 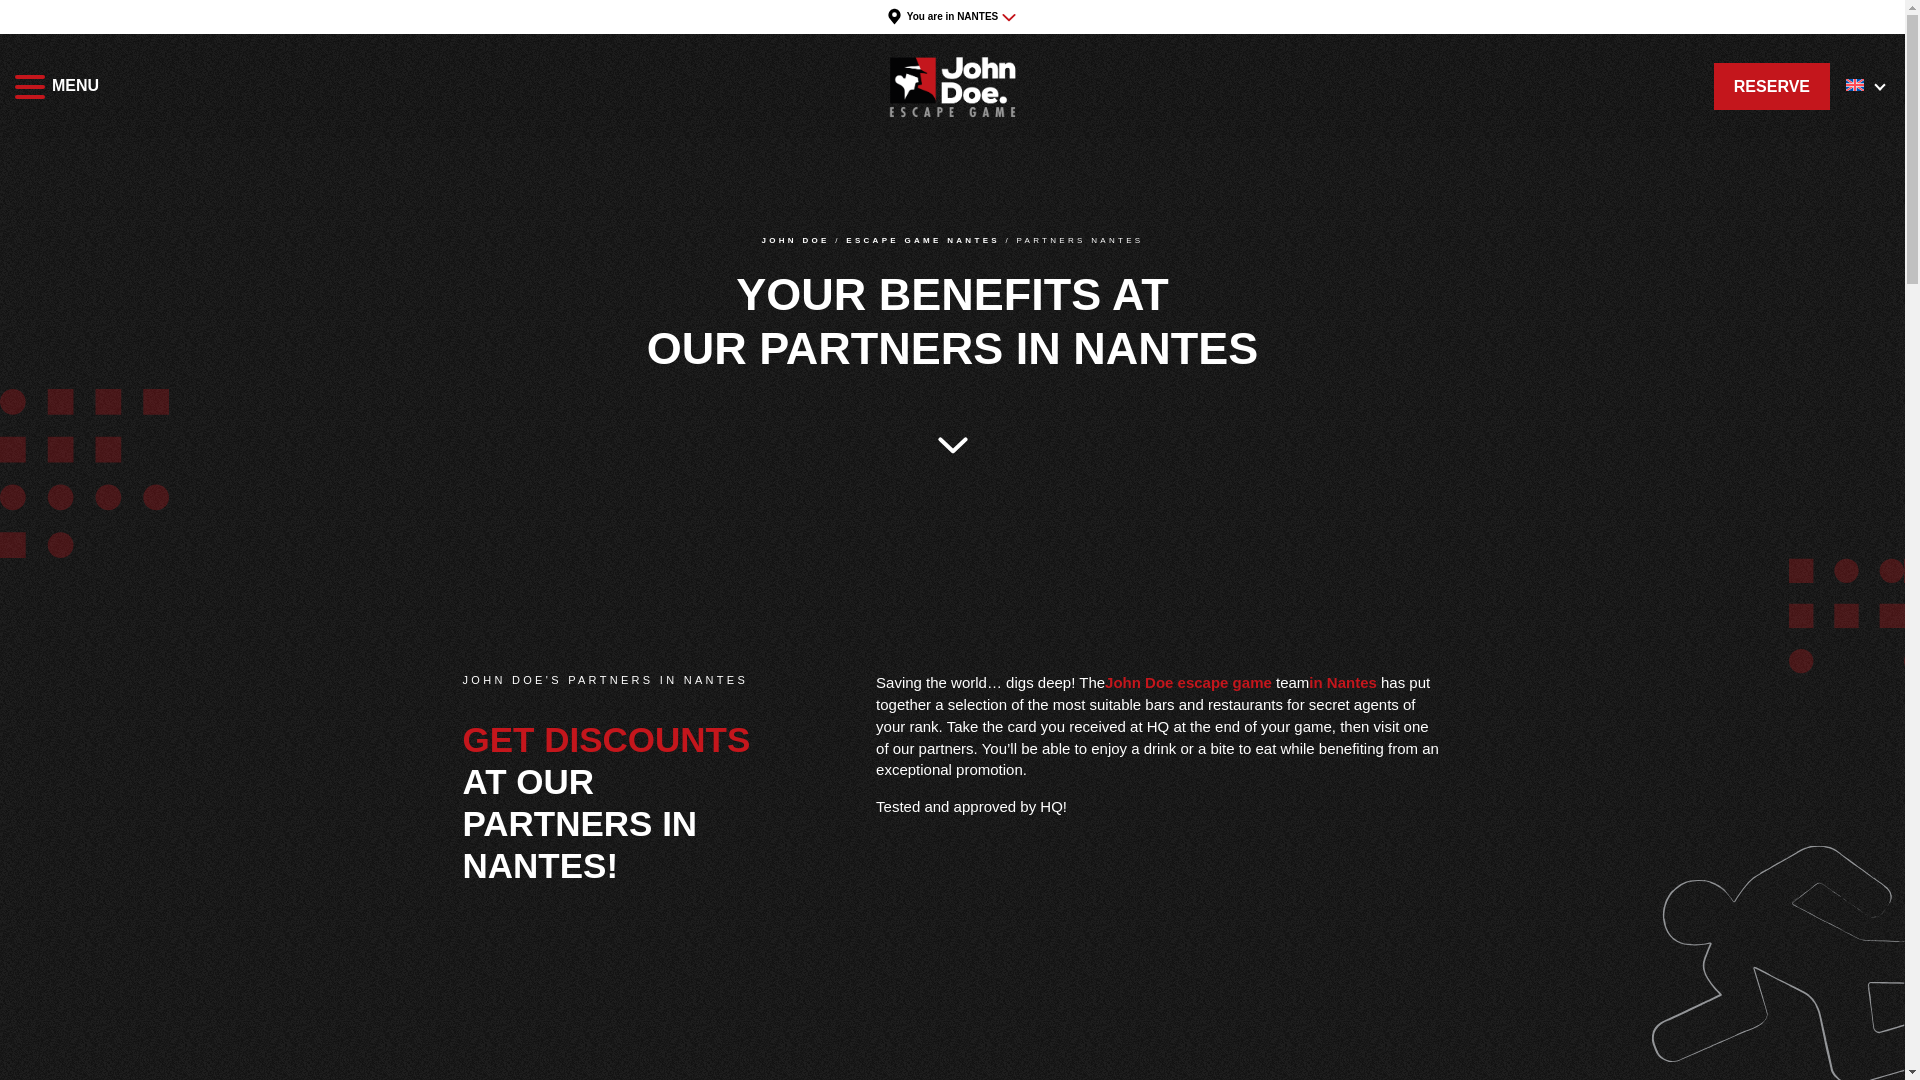 I want to click on RESERVE, so click(x=1772, y=85).